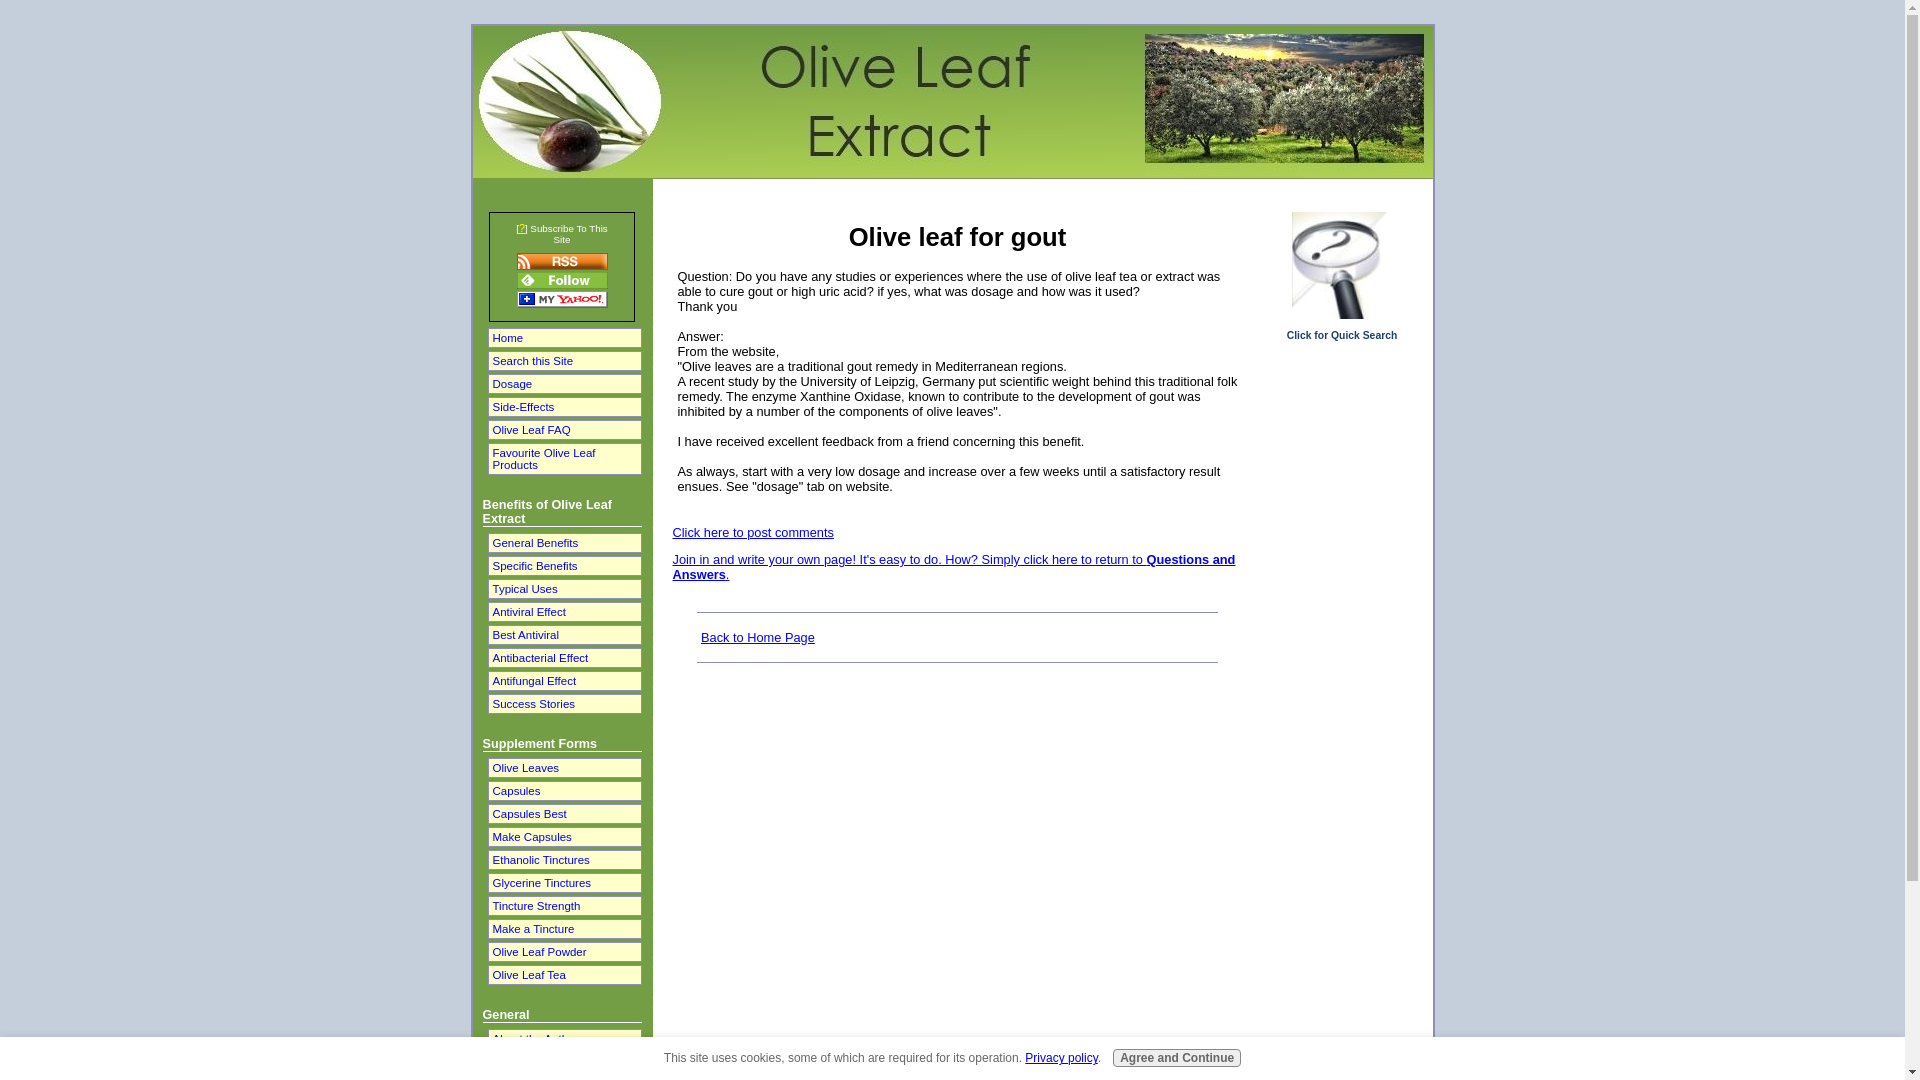 This screenshot has height=1080, width=1920. Describe the element at coordinates (563, 458) in the screenshot. I see `Favourite Olive Leaf Products` at that location.